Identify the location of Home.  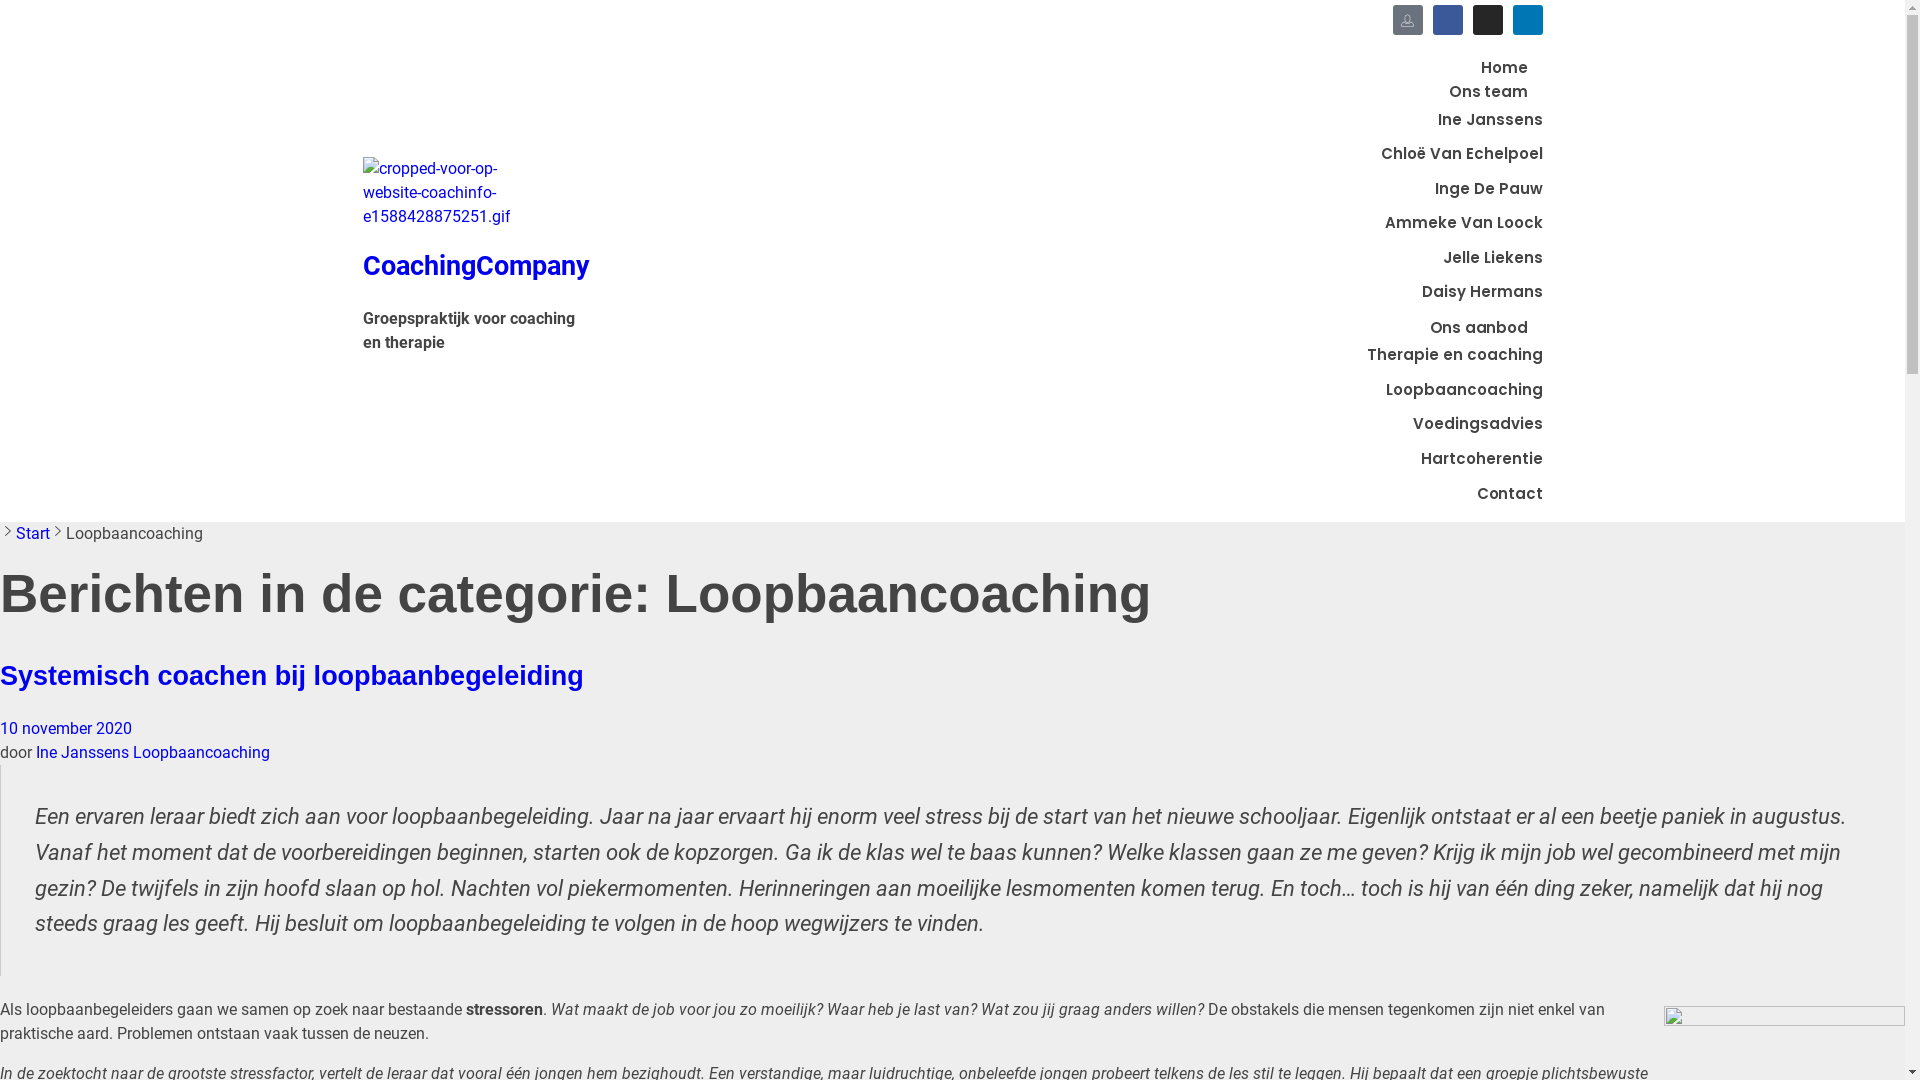
(1512, 68).